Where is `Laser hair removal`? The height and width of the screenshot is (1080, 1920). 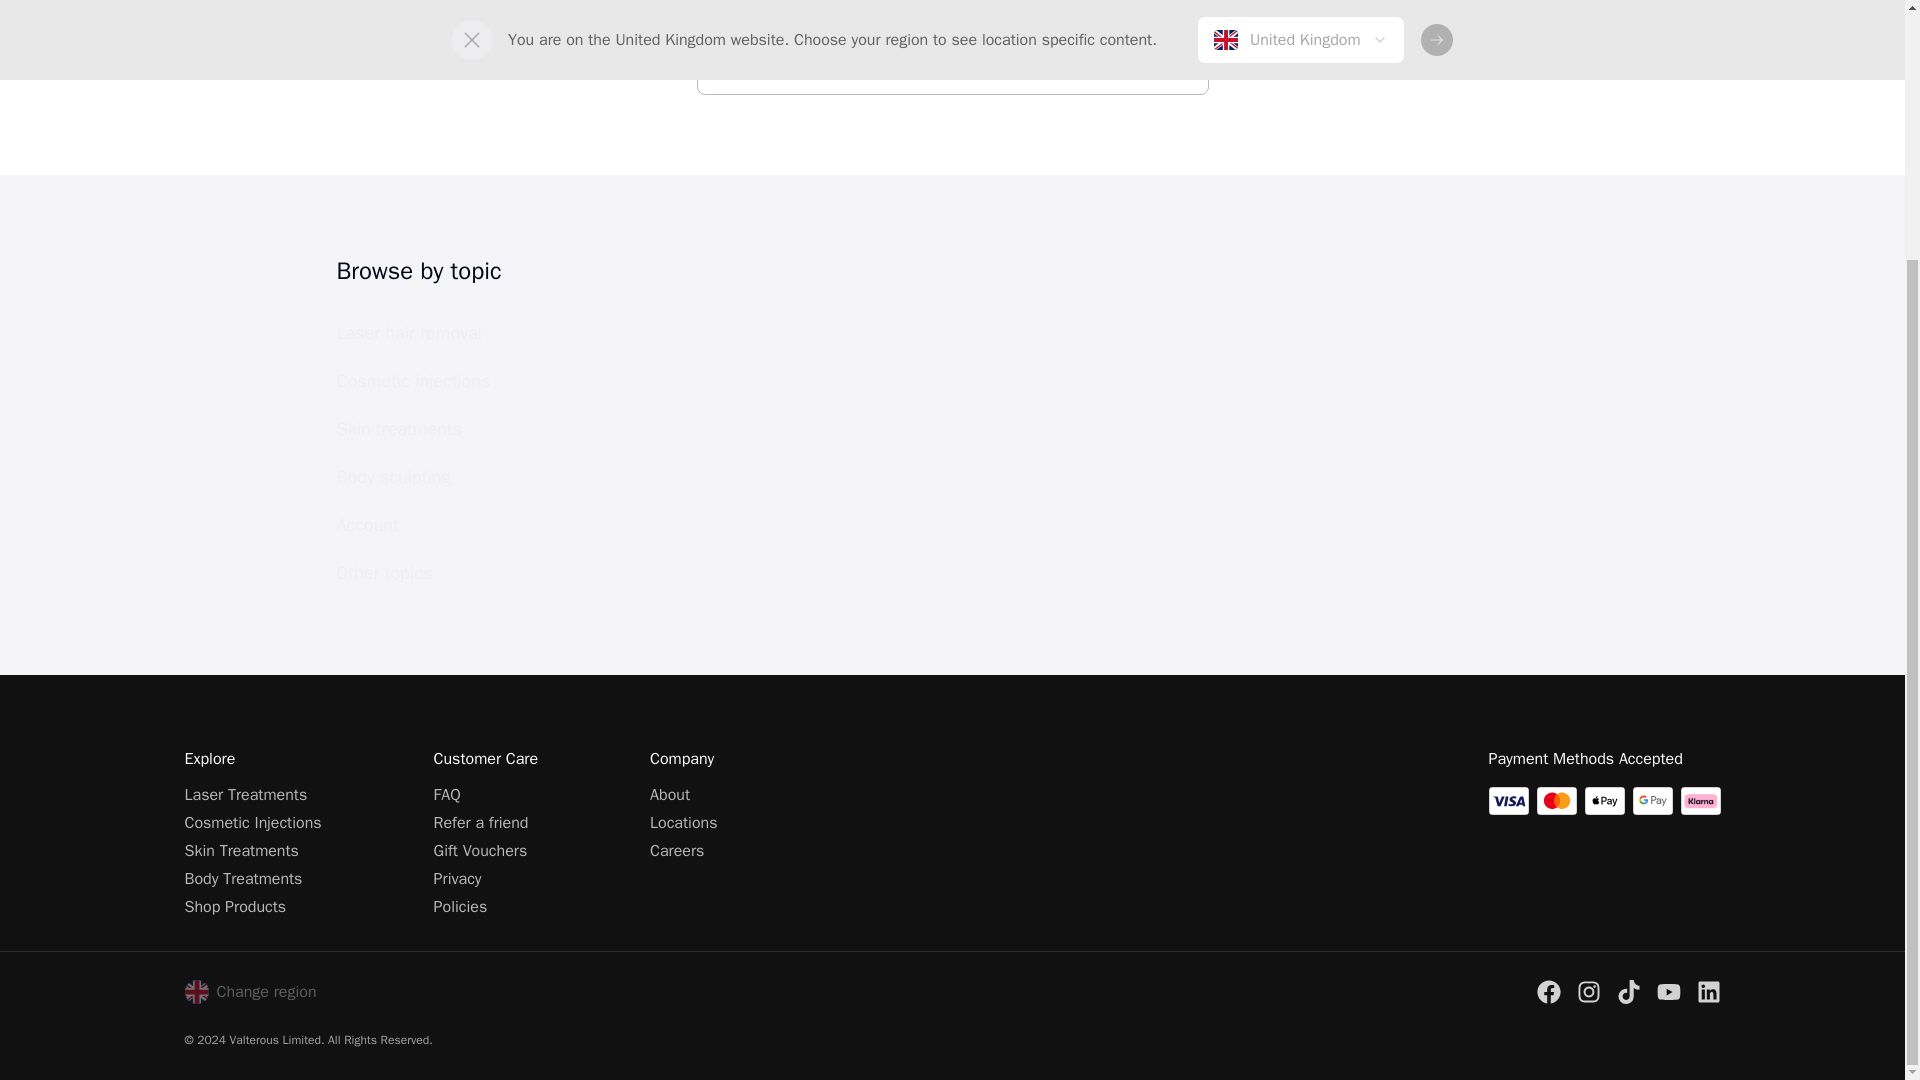 Laser hair removal is located at coordinates (442, 334).